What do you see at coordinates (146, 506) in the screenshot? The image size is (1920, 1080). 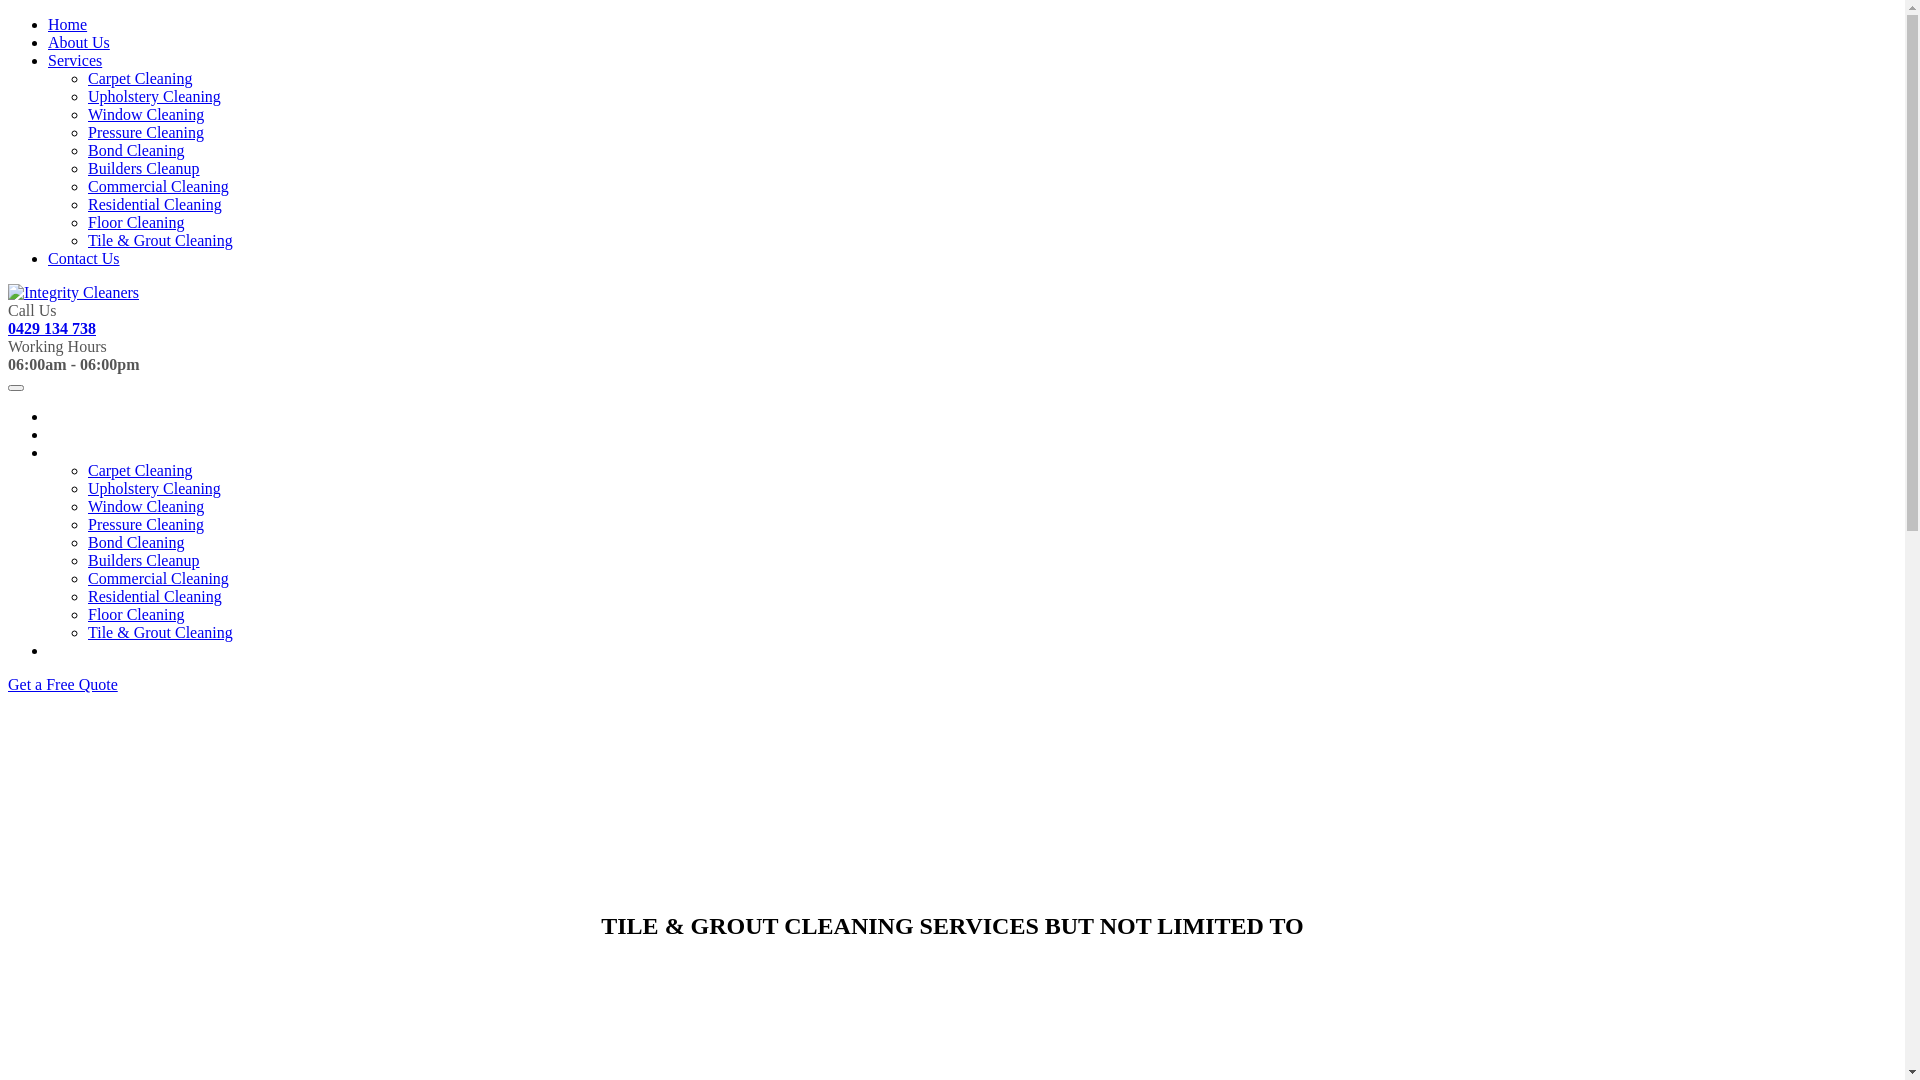 I see `Window Cleaning` at bounding box center [146, 506].